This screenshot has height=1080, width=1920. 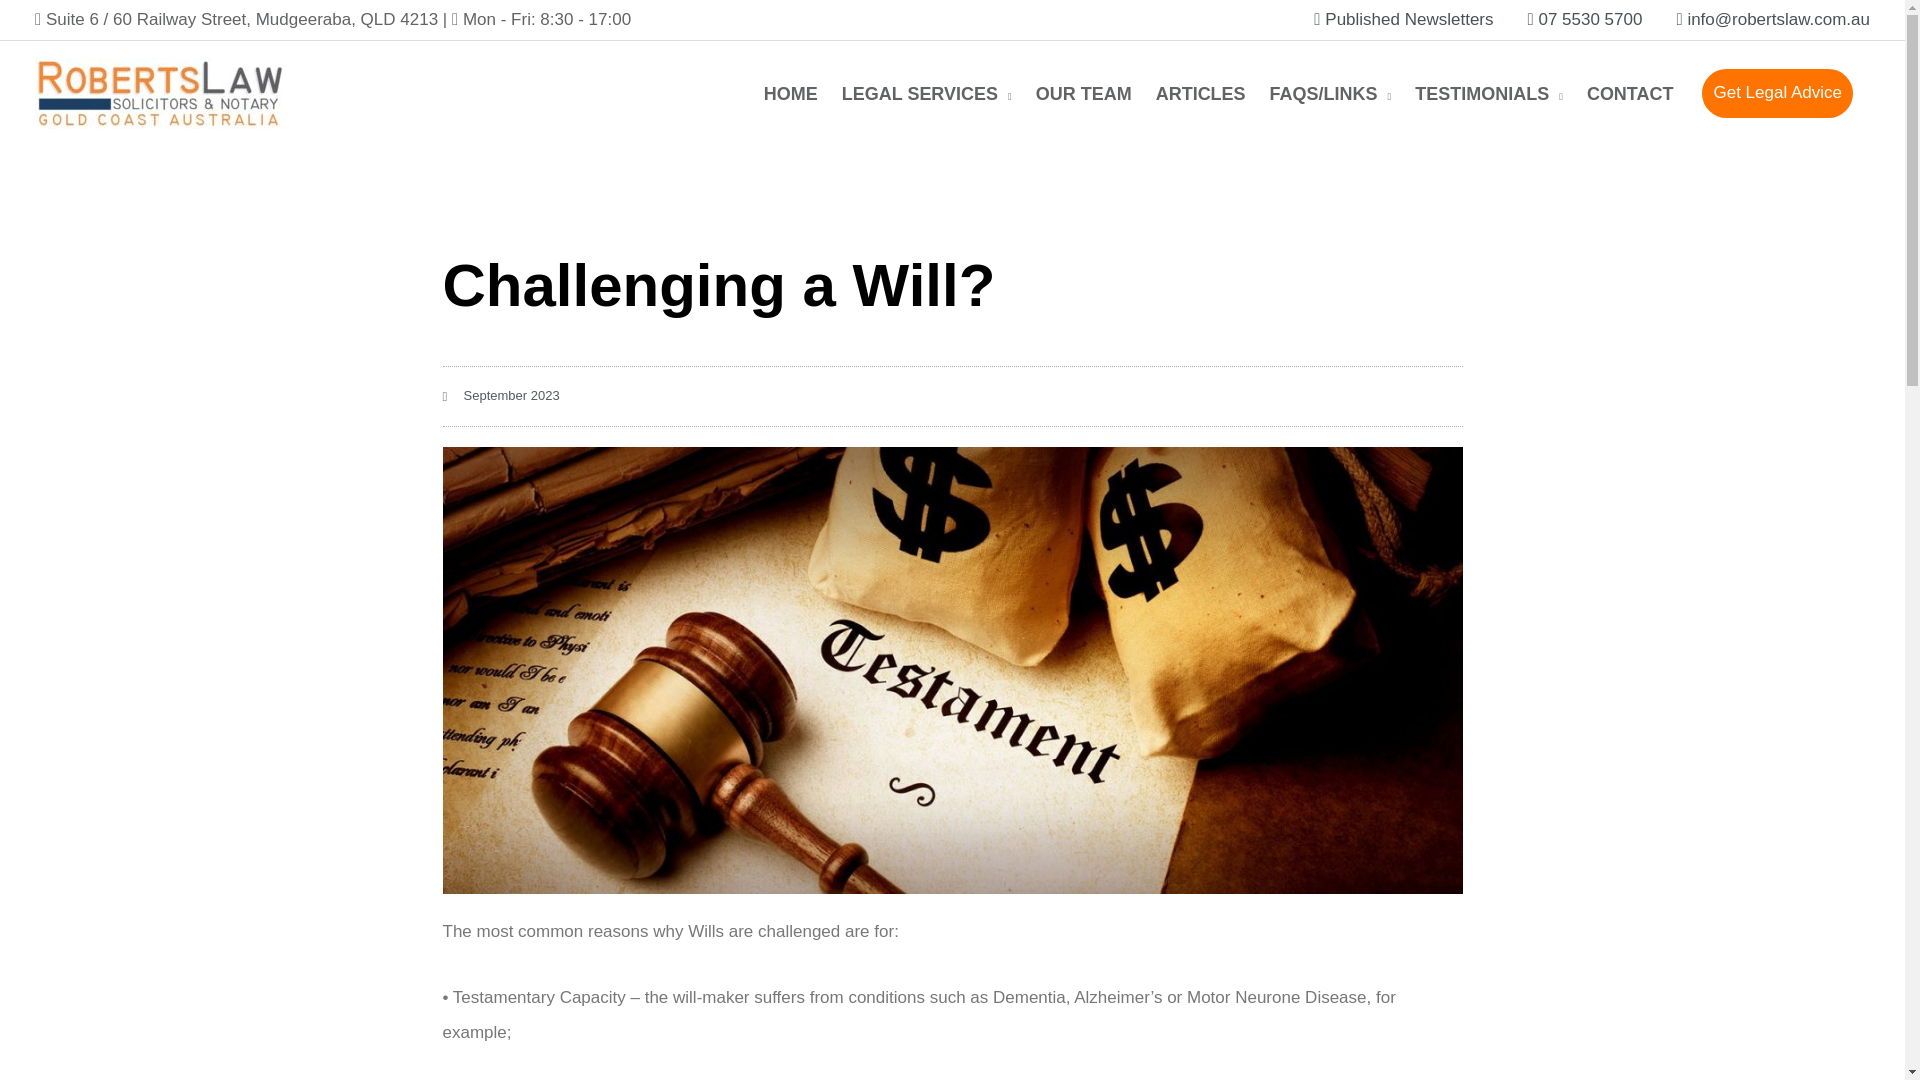 I want to click on Our Articles, so click(x=1200, y=93).